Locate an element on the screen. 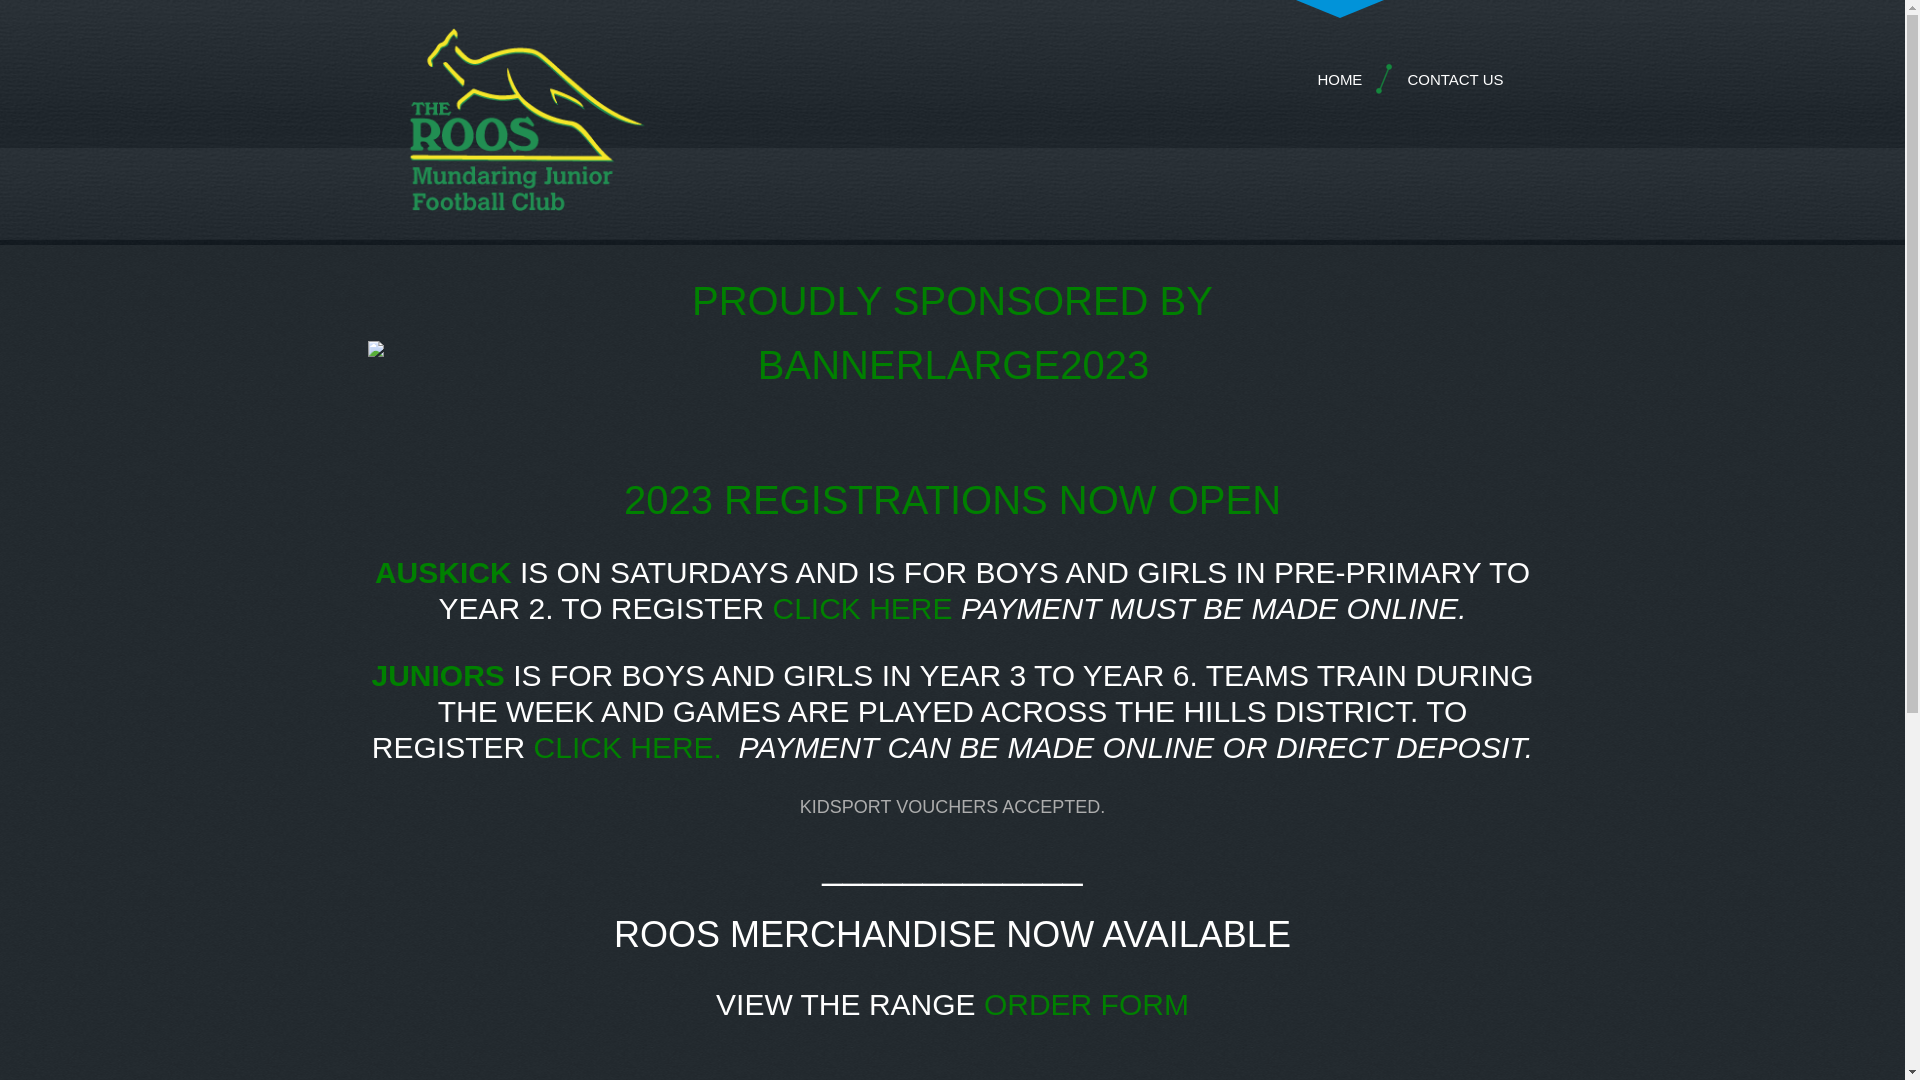  ORDER FORM is located at coordinates (1086, 1004).